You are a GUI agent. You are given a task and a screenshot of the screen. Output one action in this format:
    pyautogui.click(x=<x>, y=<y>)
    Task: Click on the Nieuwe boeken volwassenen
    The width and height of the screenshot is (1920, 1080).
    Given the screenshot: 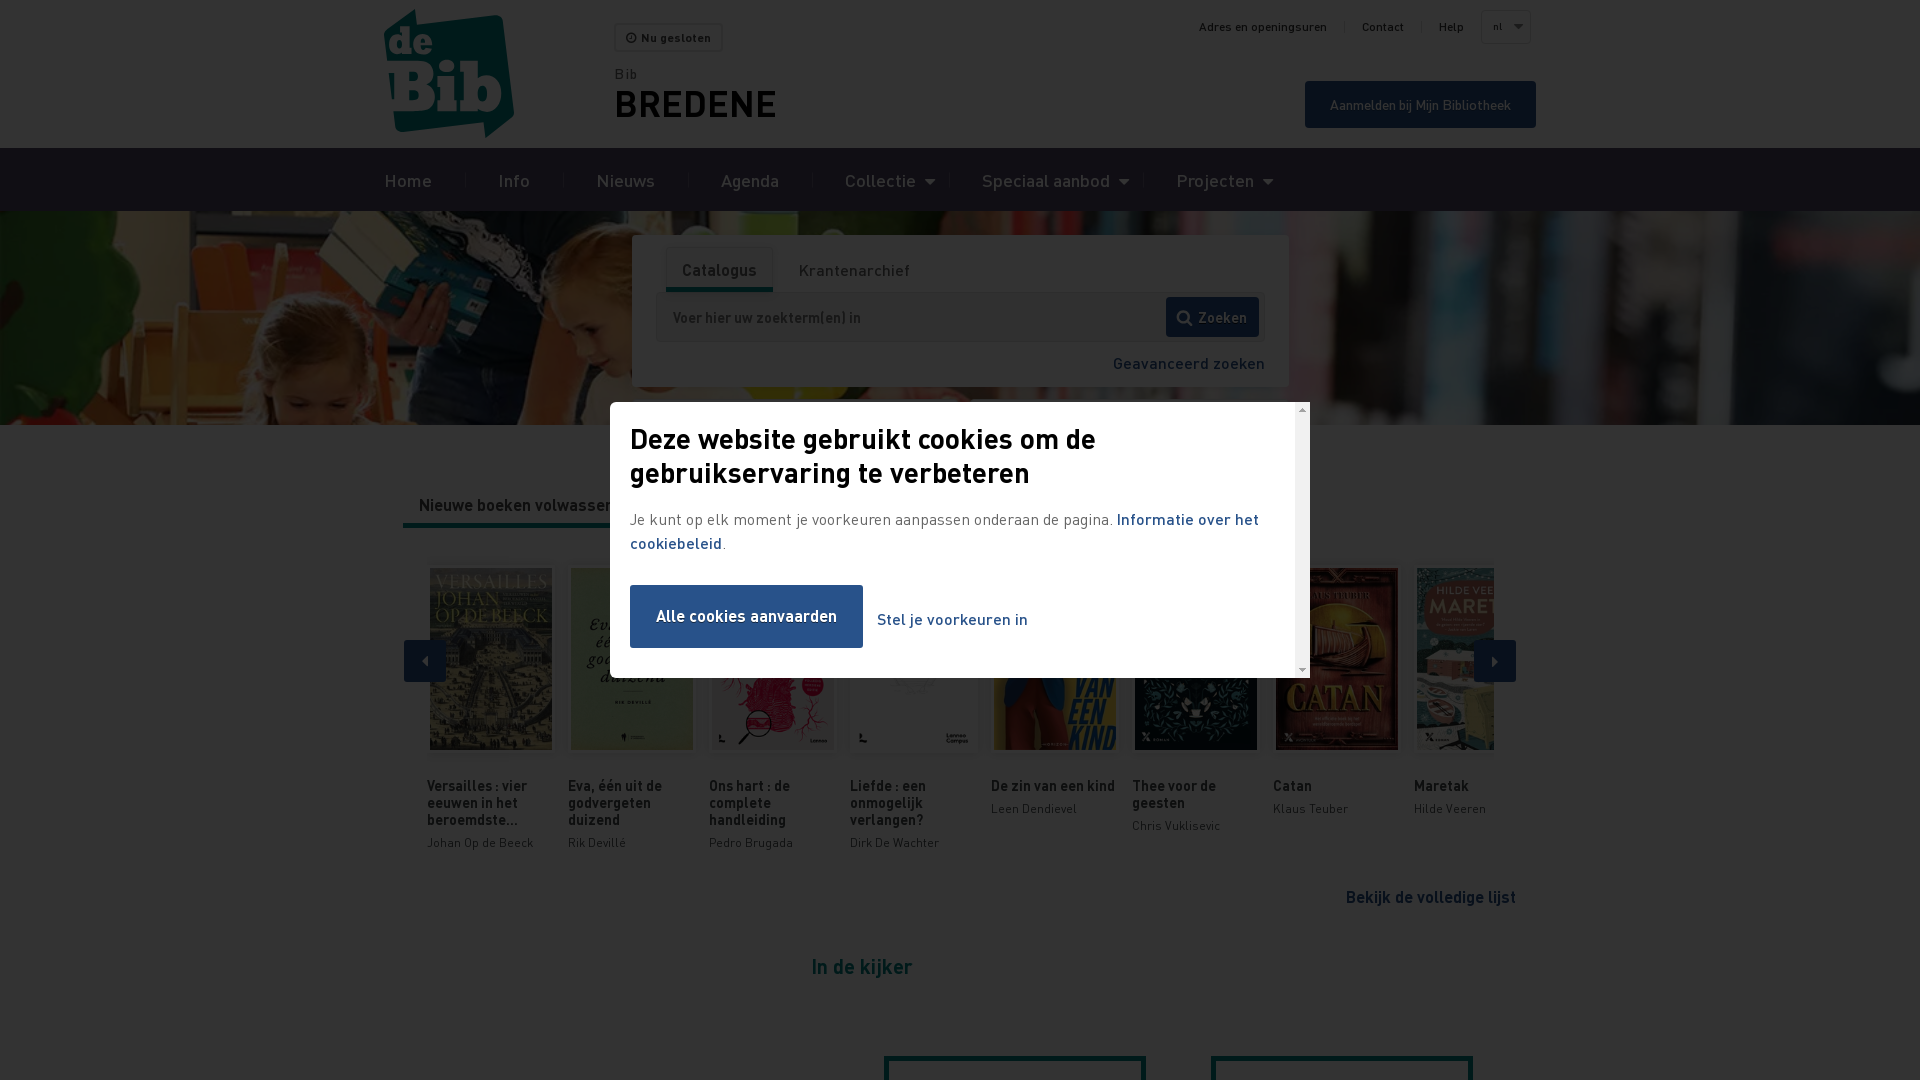 What is the action you would take?
    pyautogui.click(x=526, y=505)
    